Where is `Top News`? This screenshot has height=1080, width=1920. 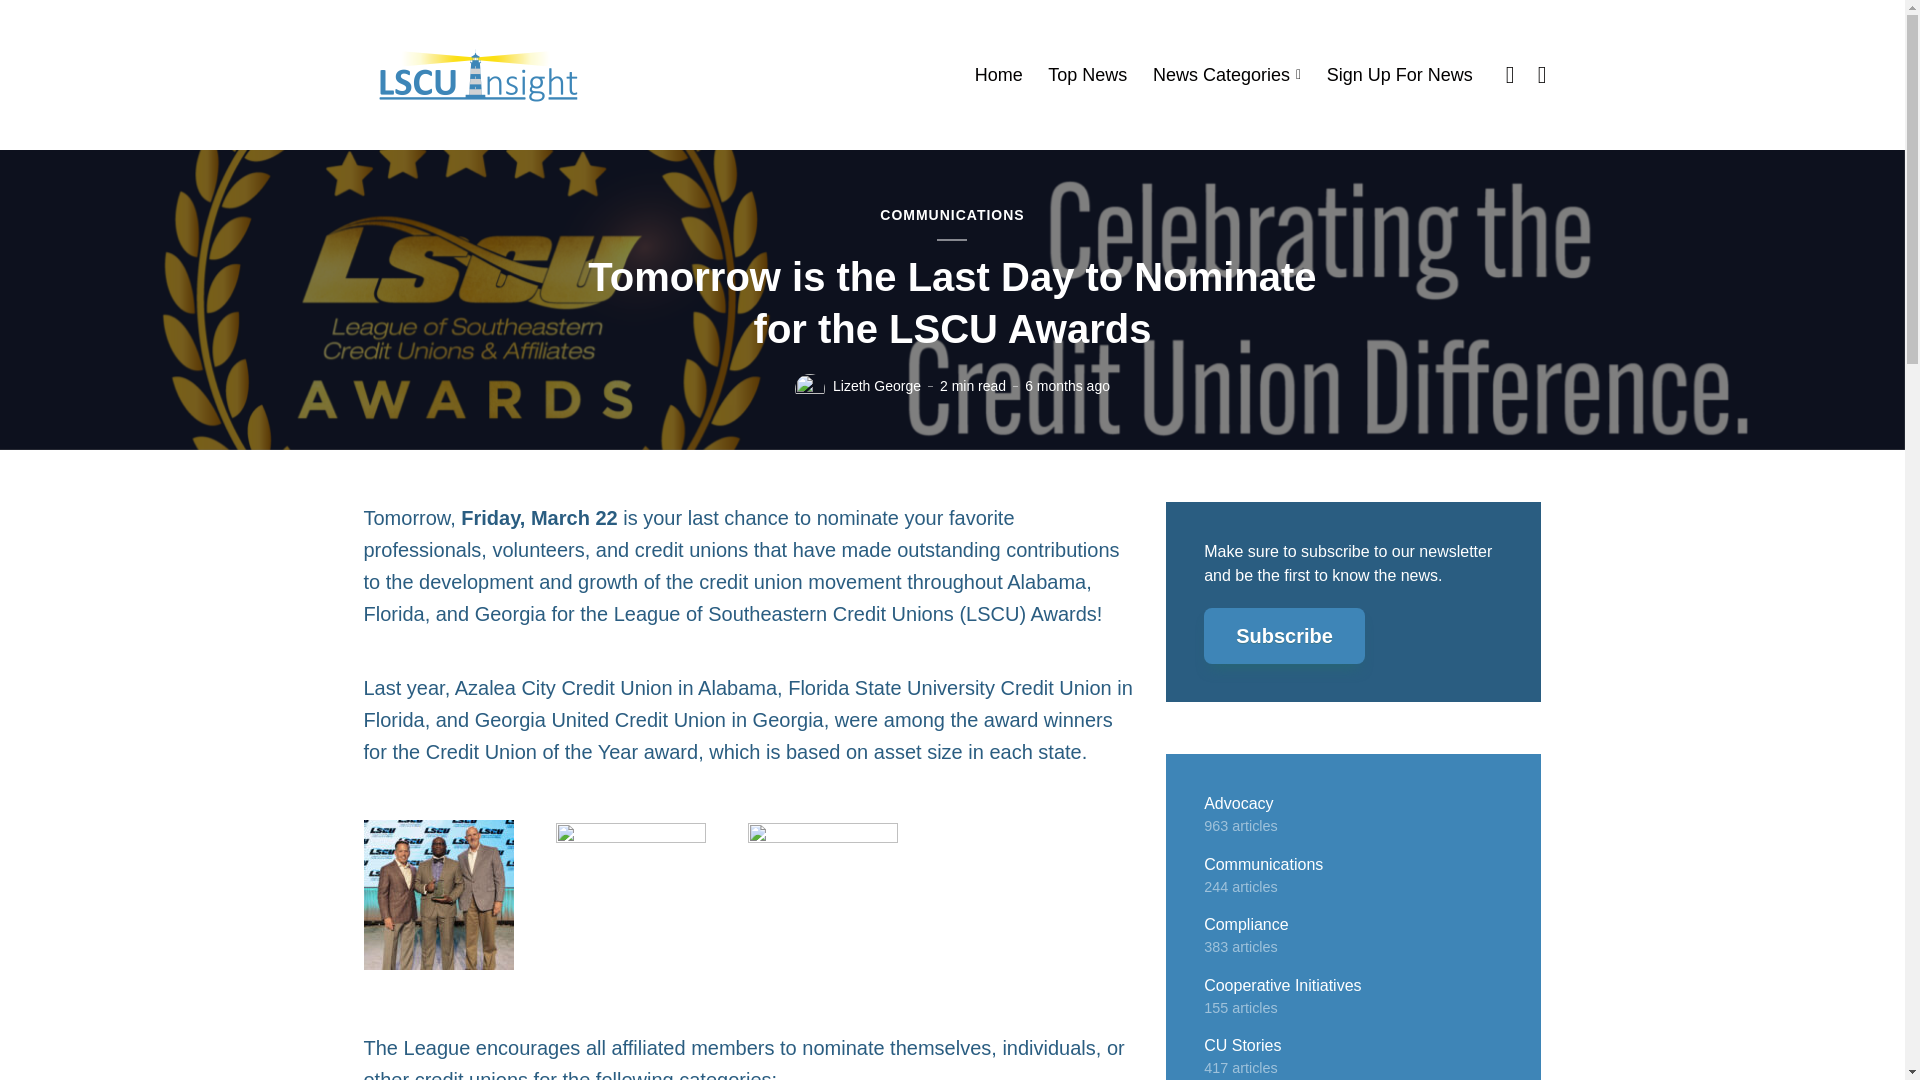 Top News is located at coordinates (1088, 75).